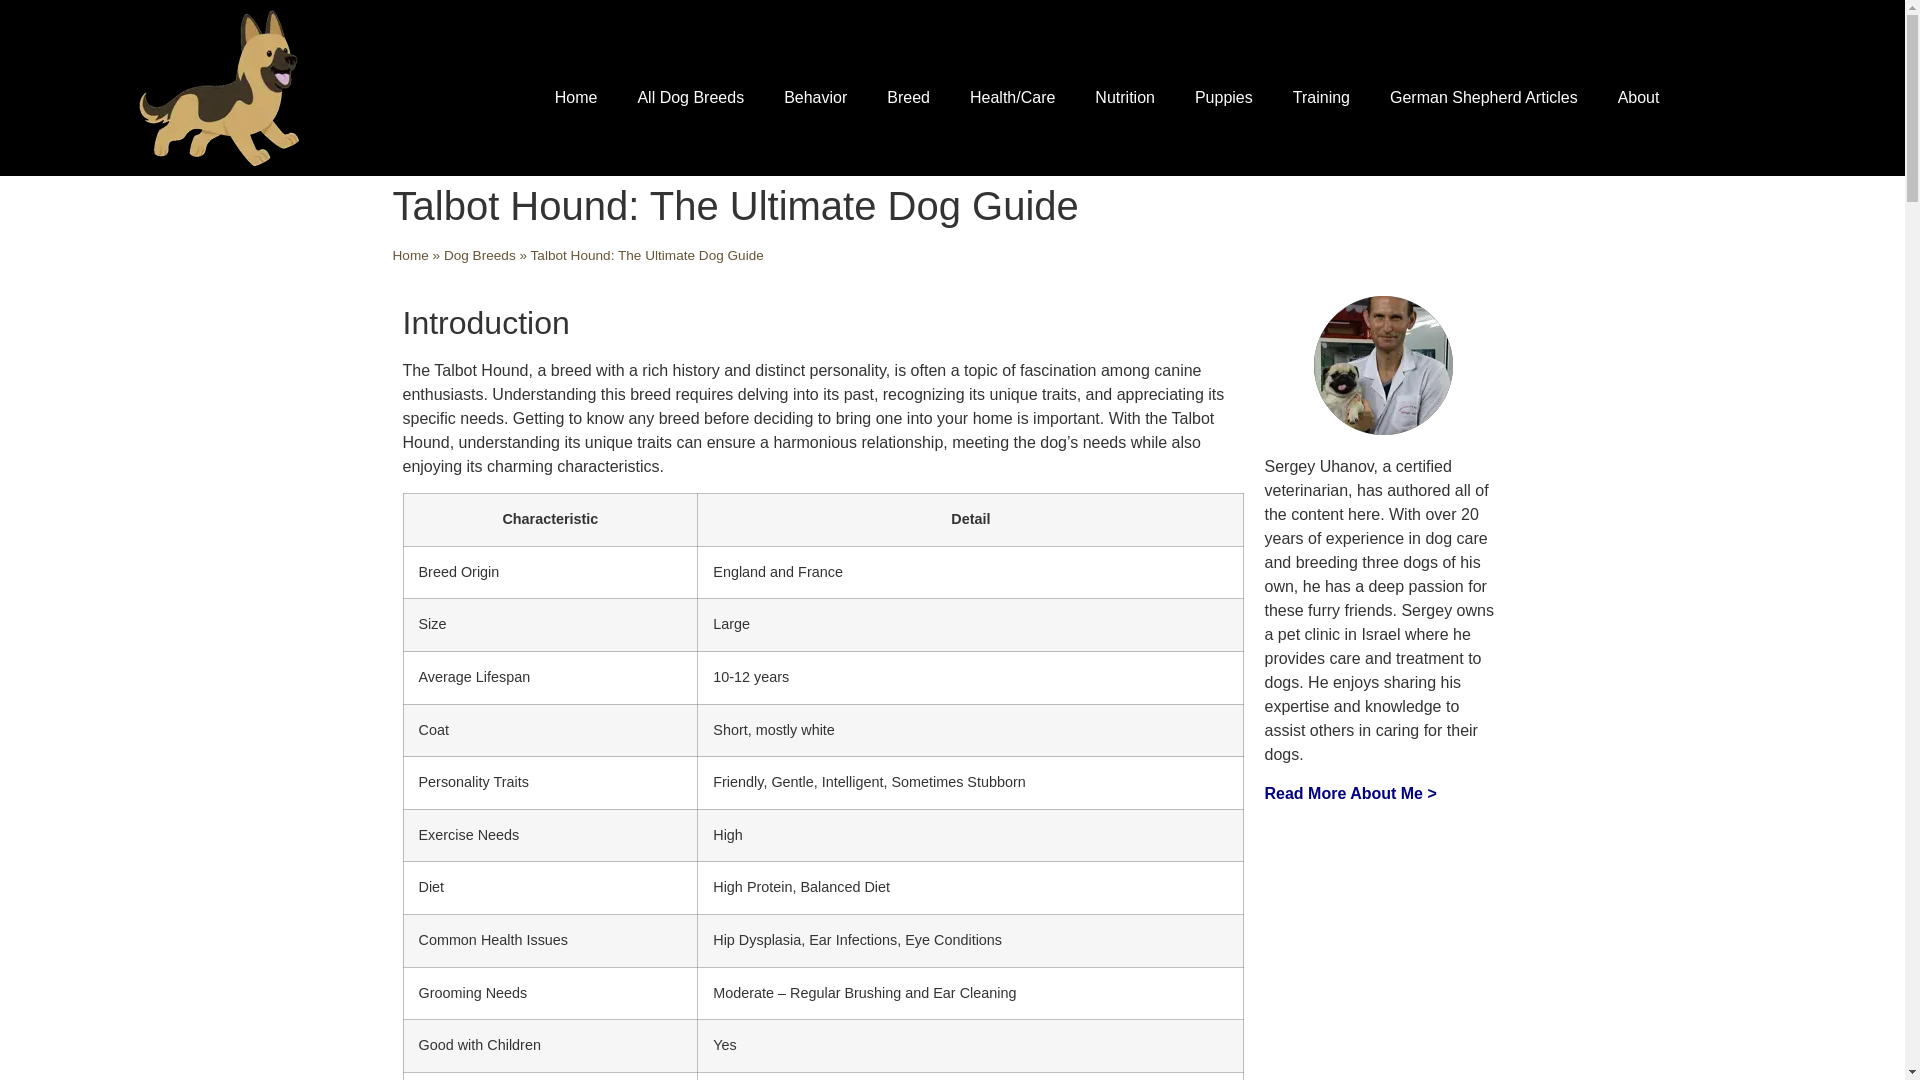 The width and height of the screenshot is (1920, 1080). I want to click on Breed, so click(908, 97).